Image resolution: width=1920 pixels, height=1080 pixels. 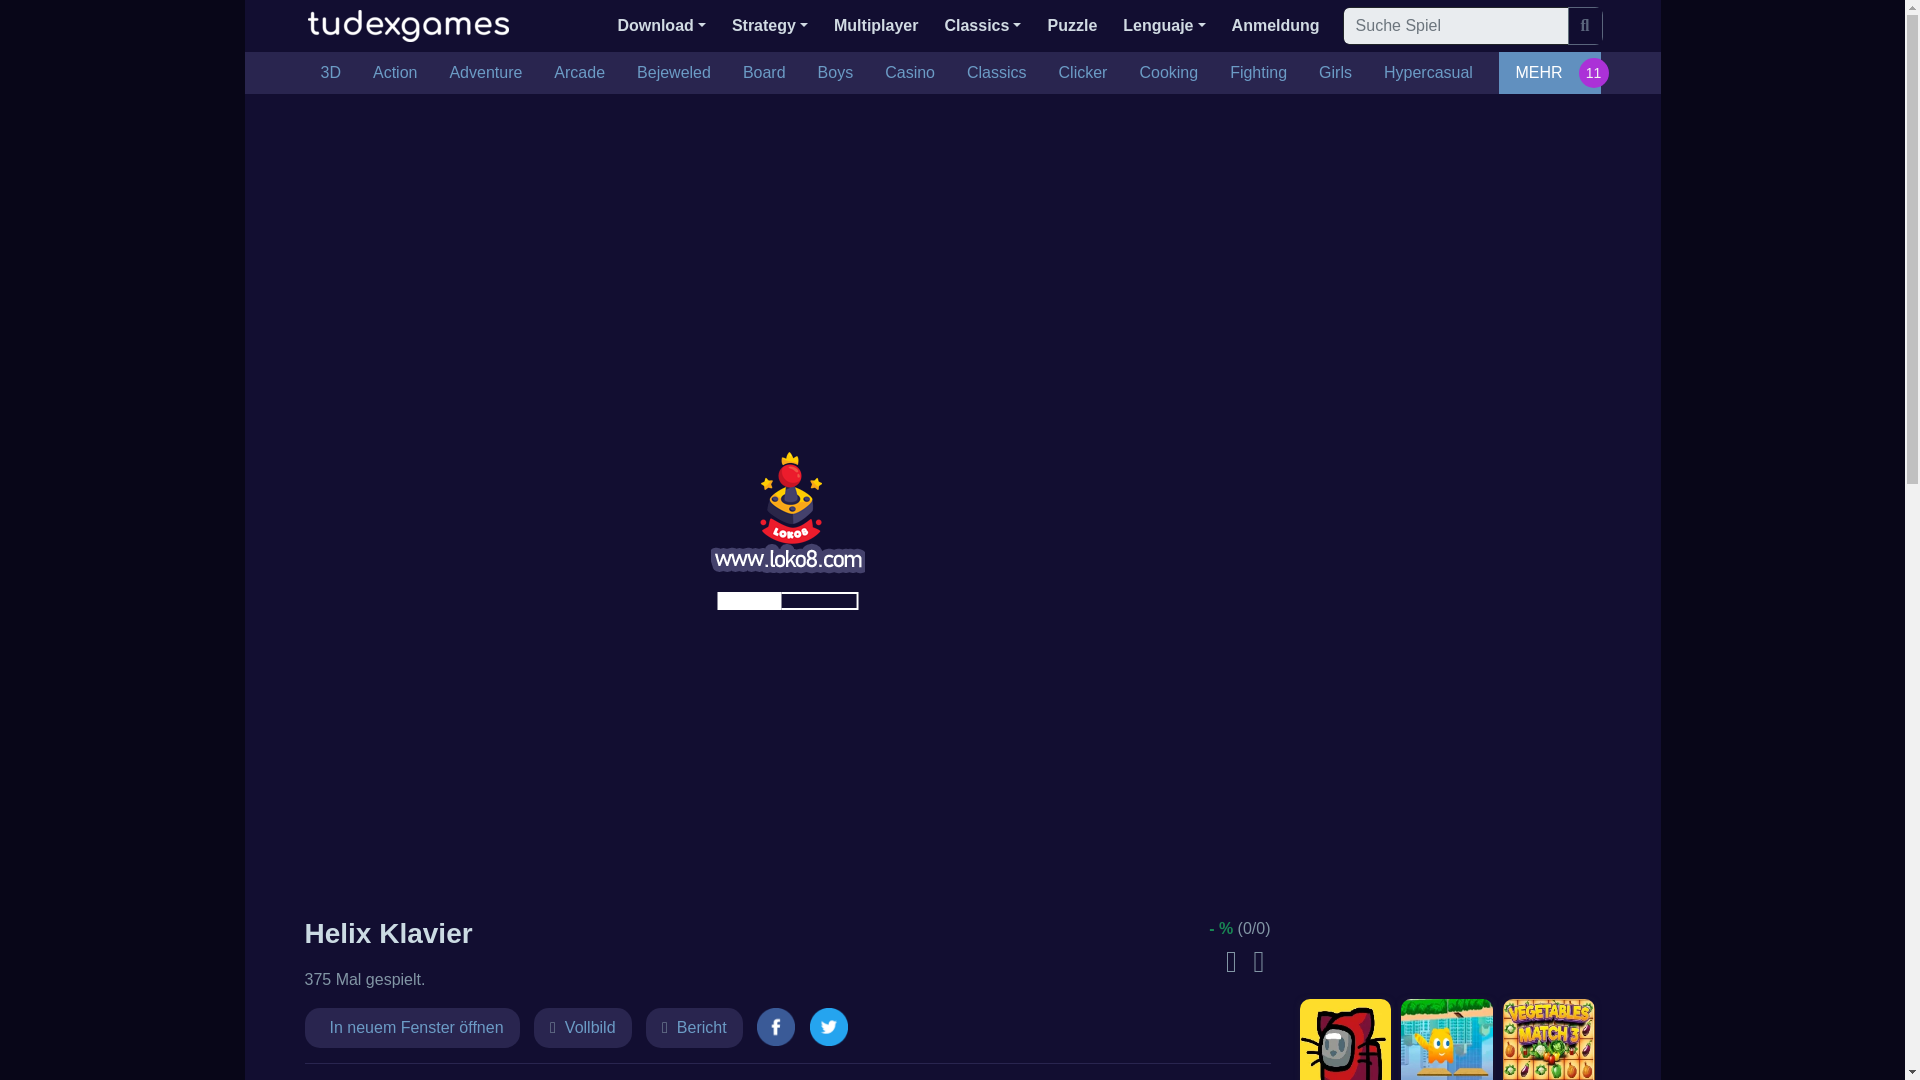 What do you see at coordinates (1168, 72) in the screenshot?
I see `Cooking` at bounding box center [1168, 72].